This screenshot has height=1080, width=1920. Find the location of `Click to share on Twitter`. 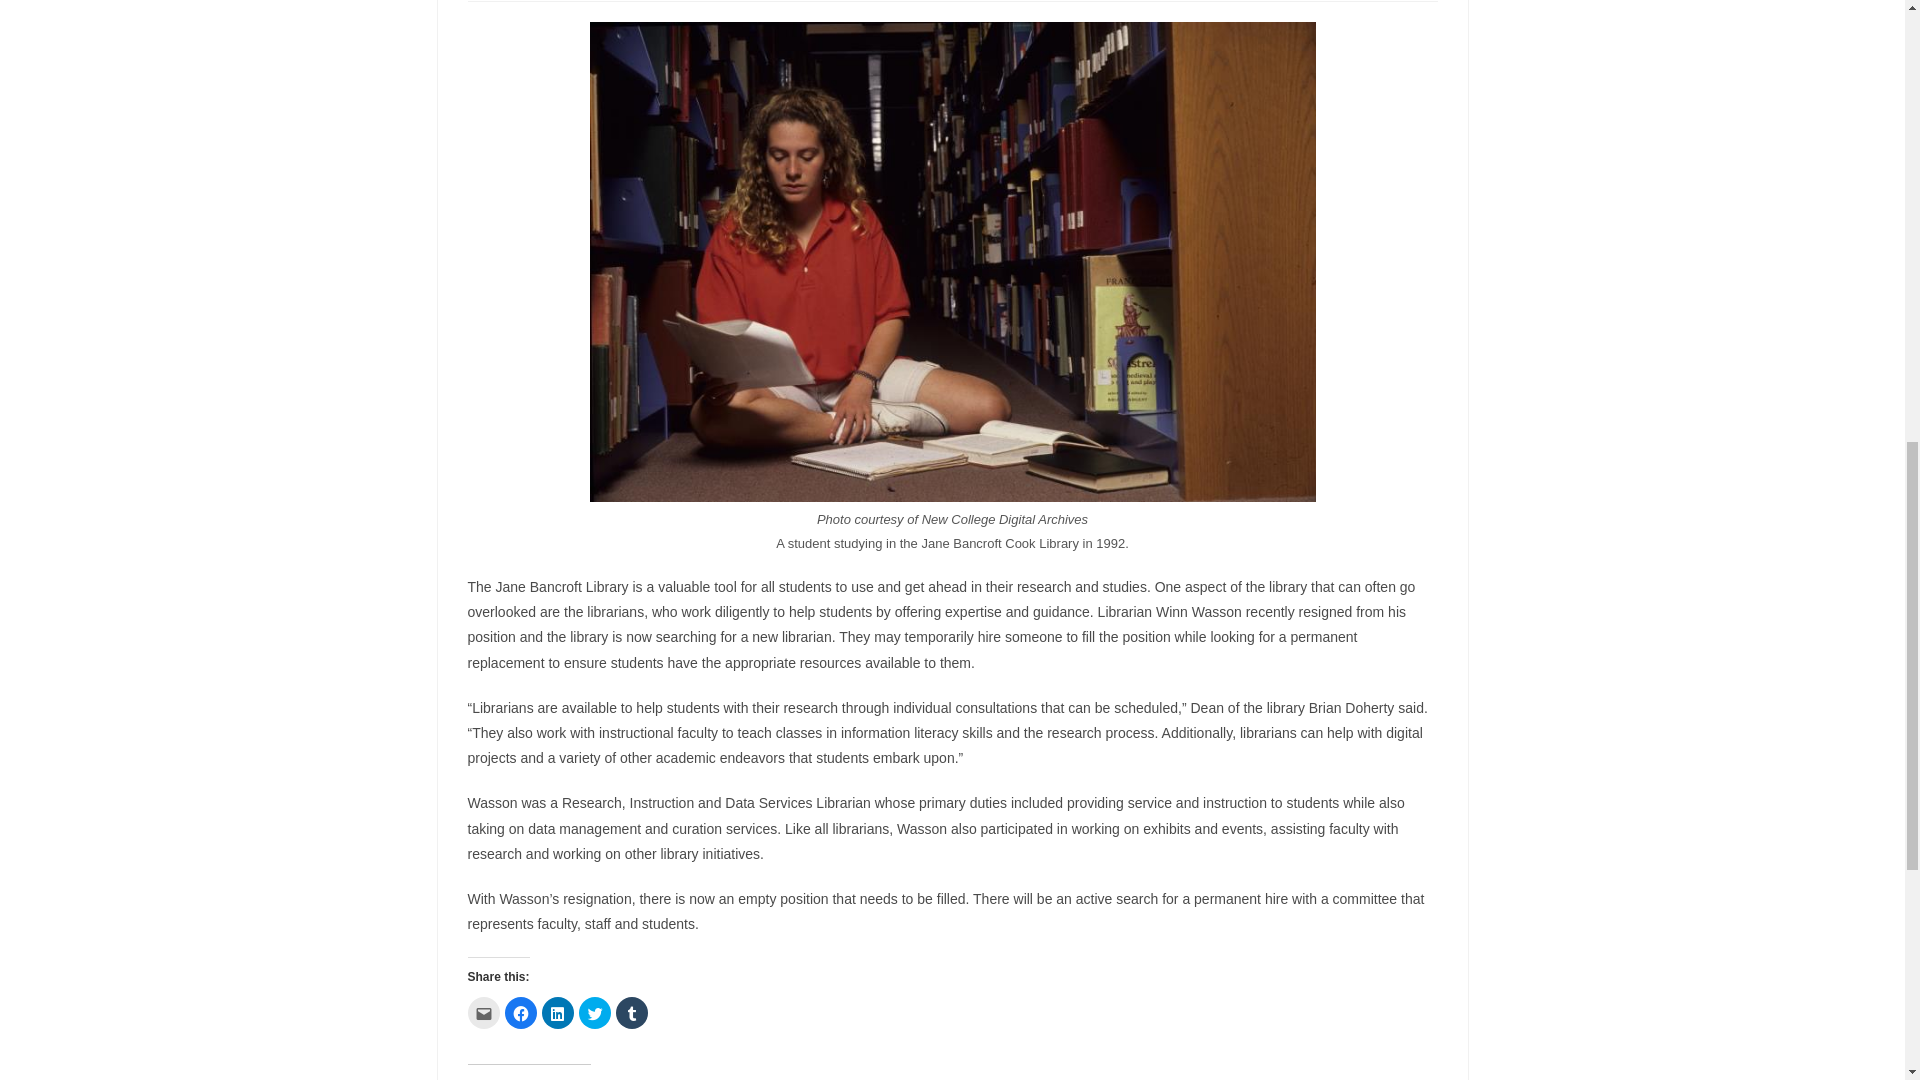

Click to share on Twitter is located at coordinates (594, 1012).